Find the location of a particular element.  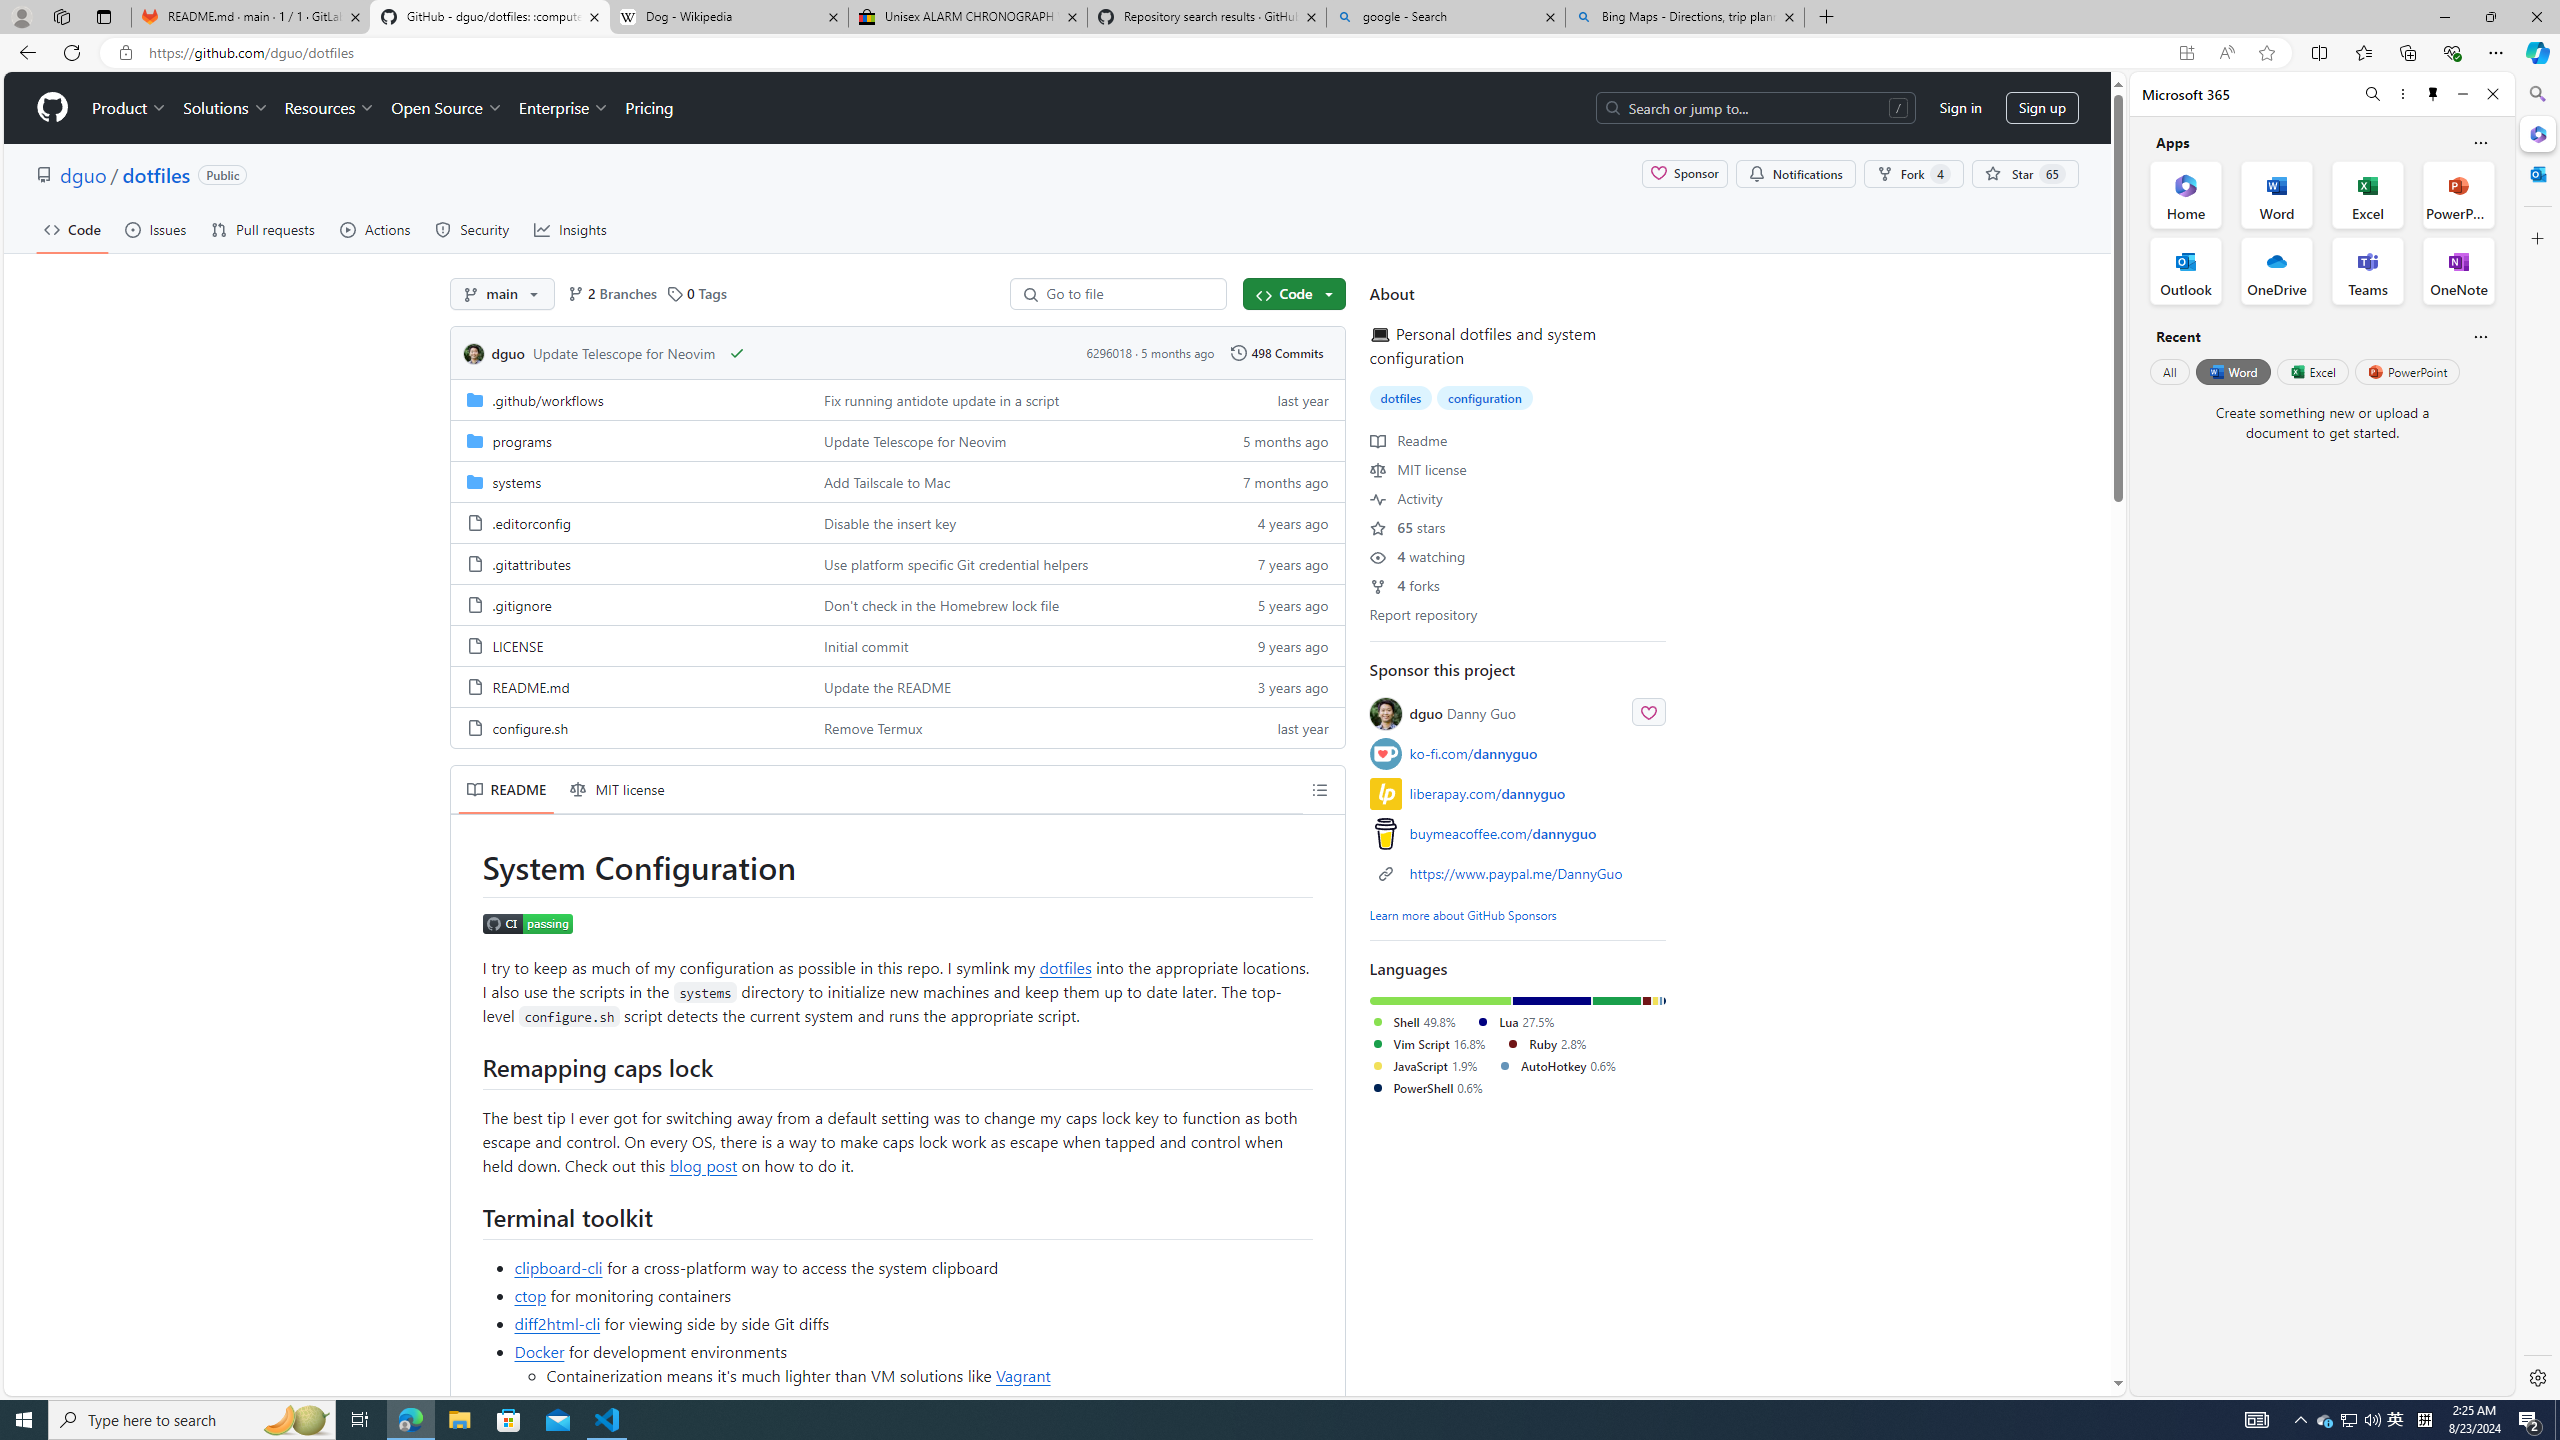

CI services is located at coordinates (726, 1403).